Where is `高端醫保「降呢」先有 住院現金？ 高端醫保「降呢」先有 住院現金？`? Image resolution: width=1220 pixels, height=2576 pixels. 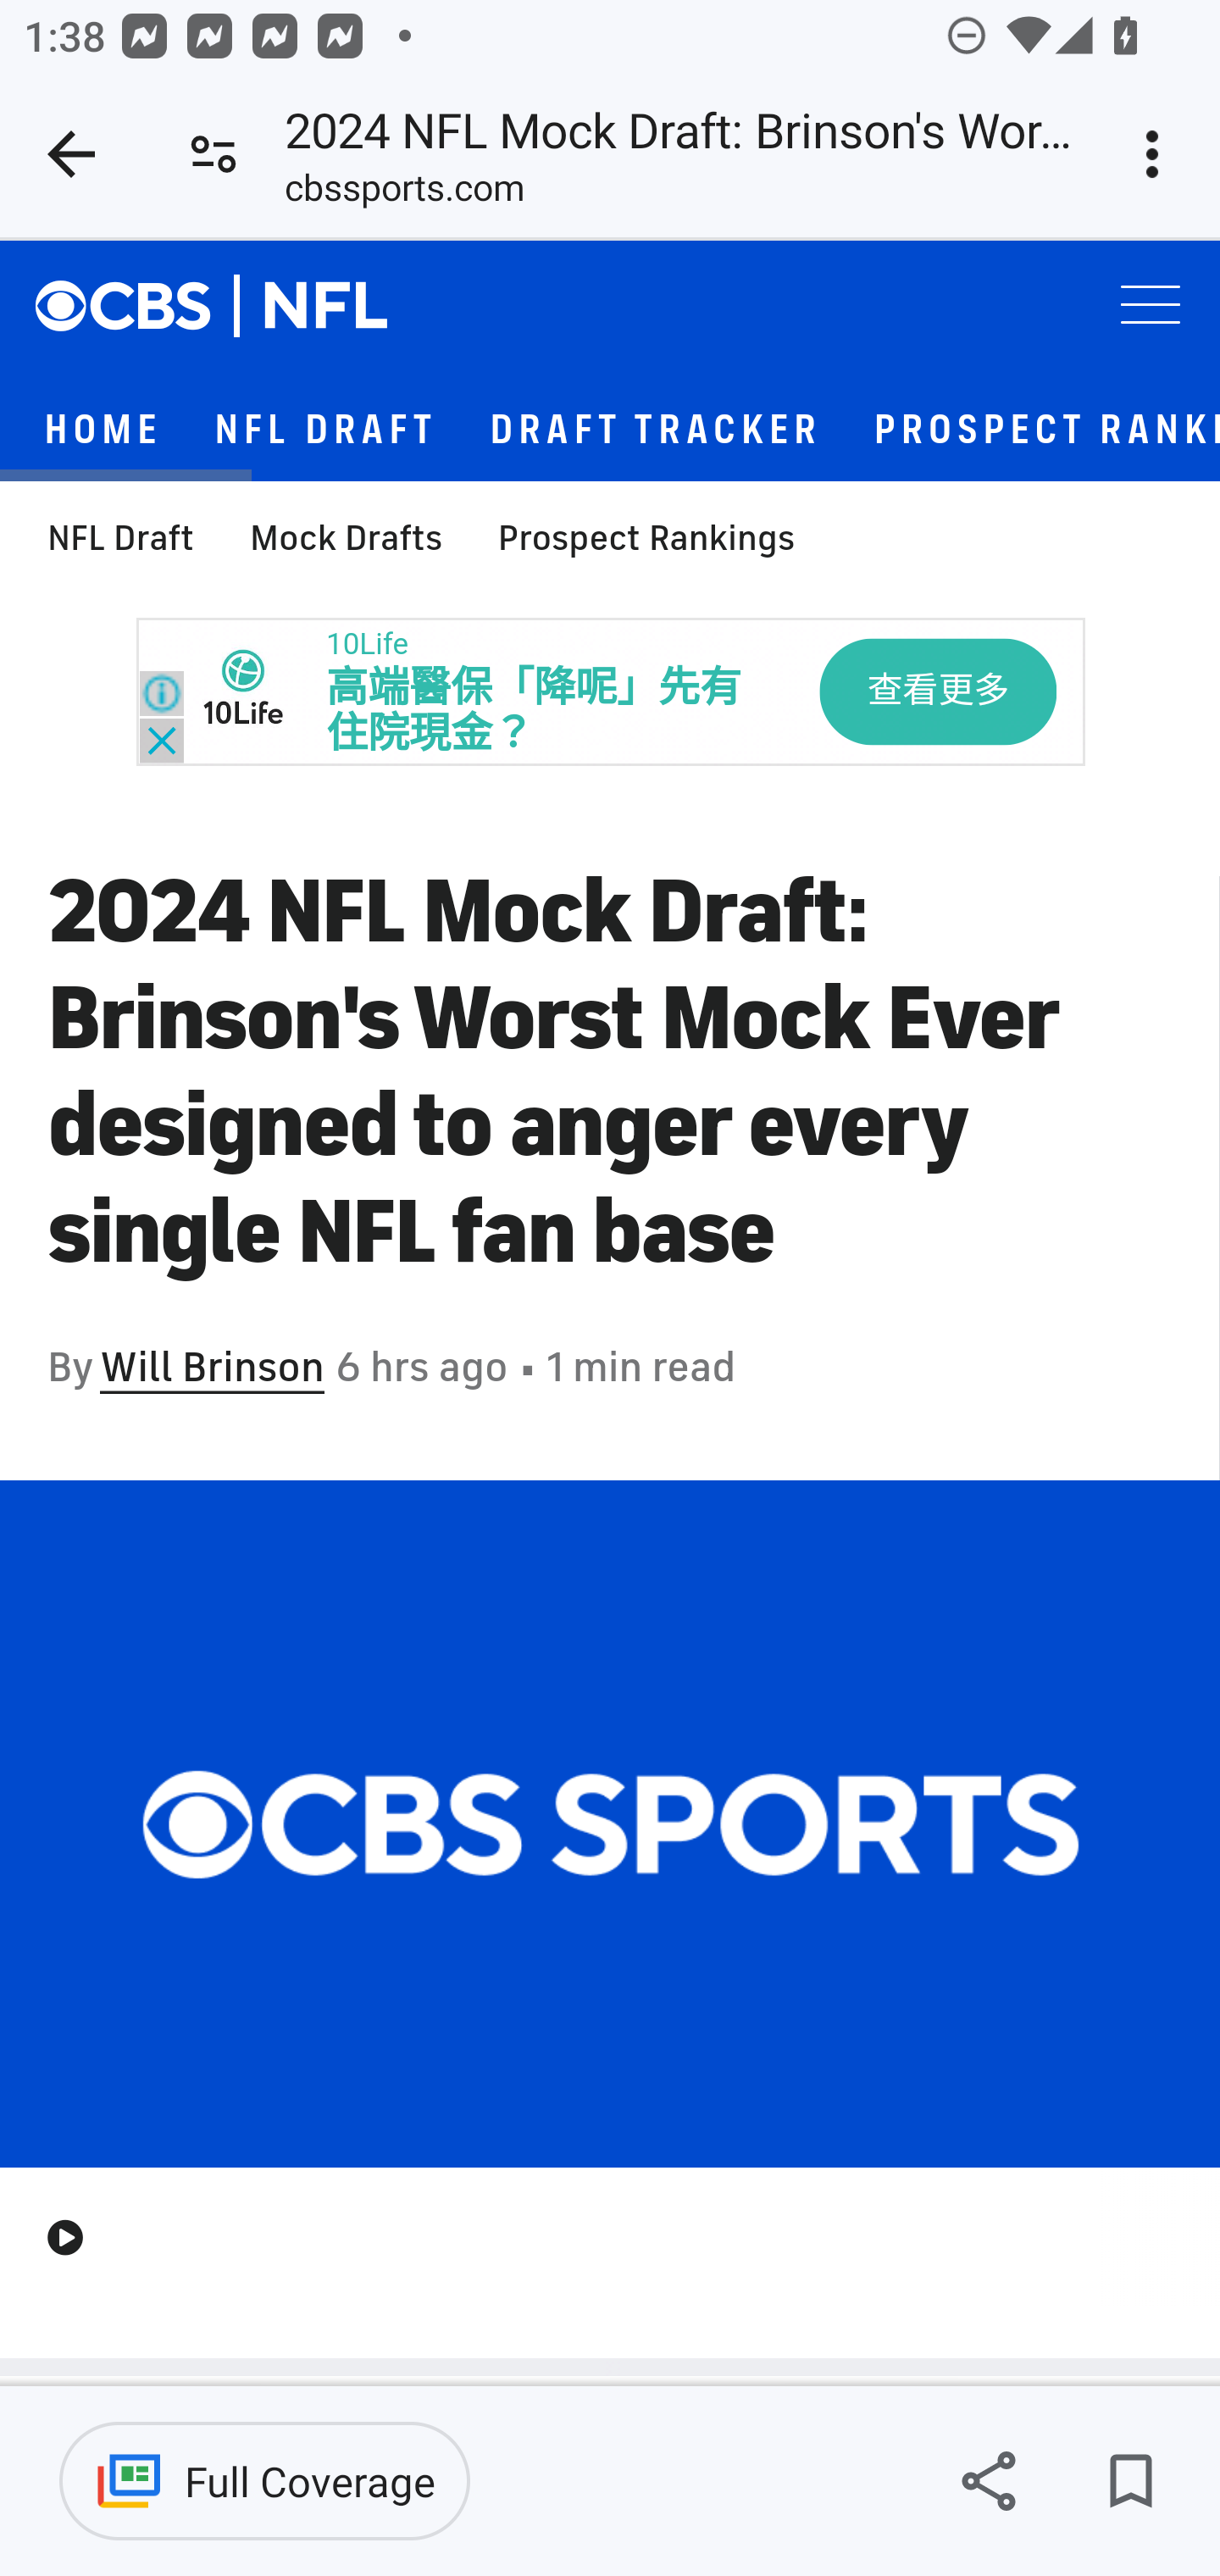 高端醫保「降呢」先有 住院現金？ 高端醫保「降呢」先有 住院現金？ is located at coordinates (535, 713).